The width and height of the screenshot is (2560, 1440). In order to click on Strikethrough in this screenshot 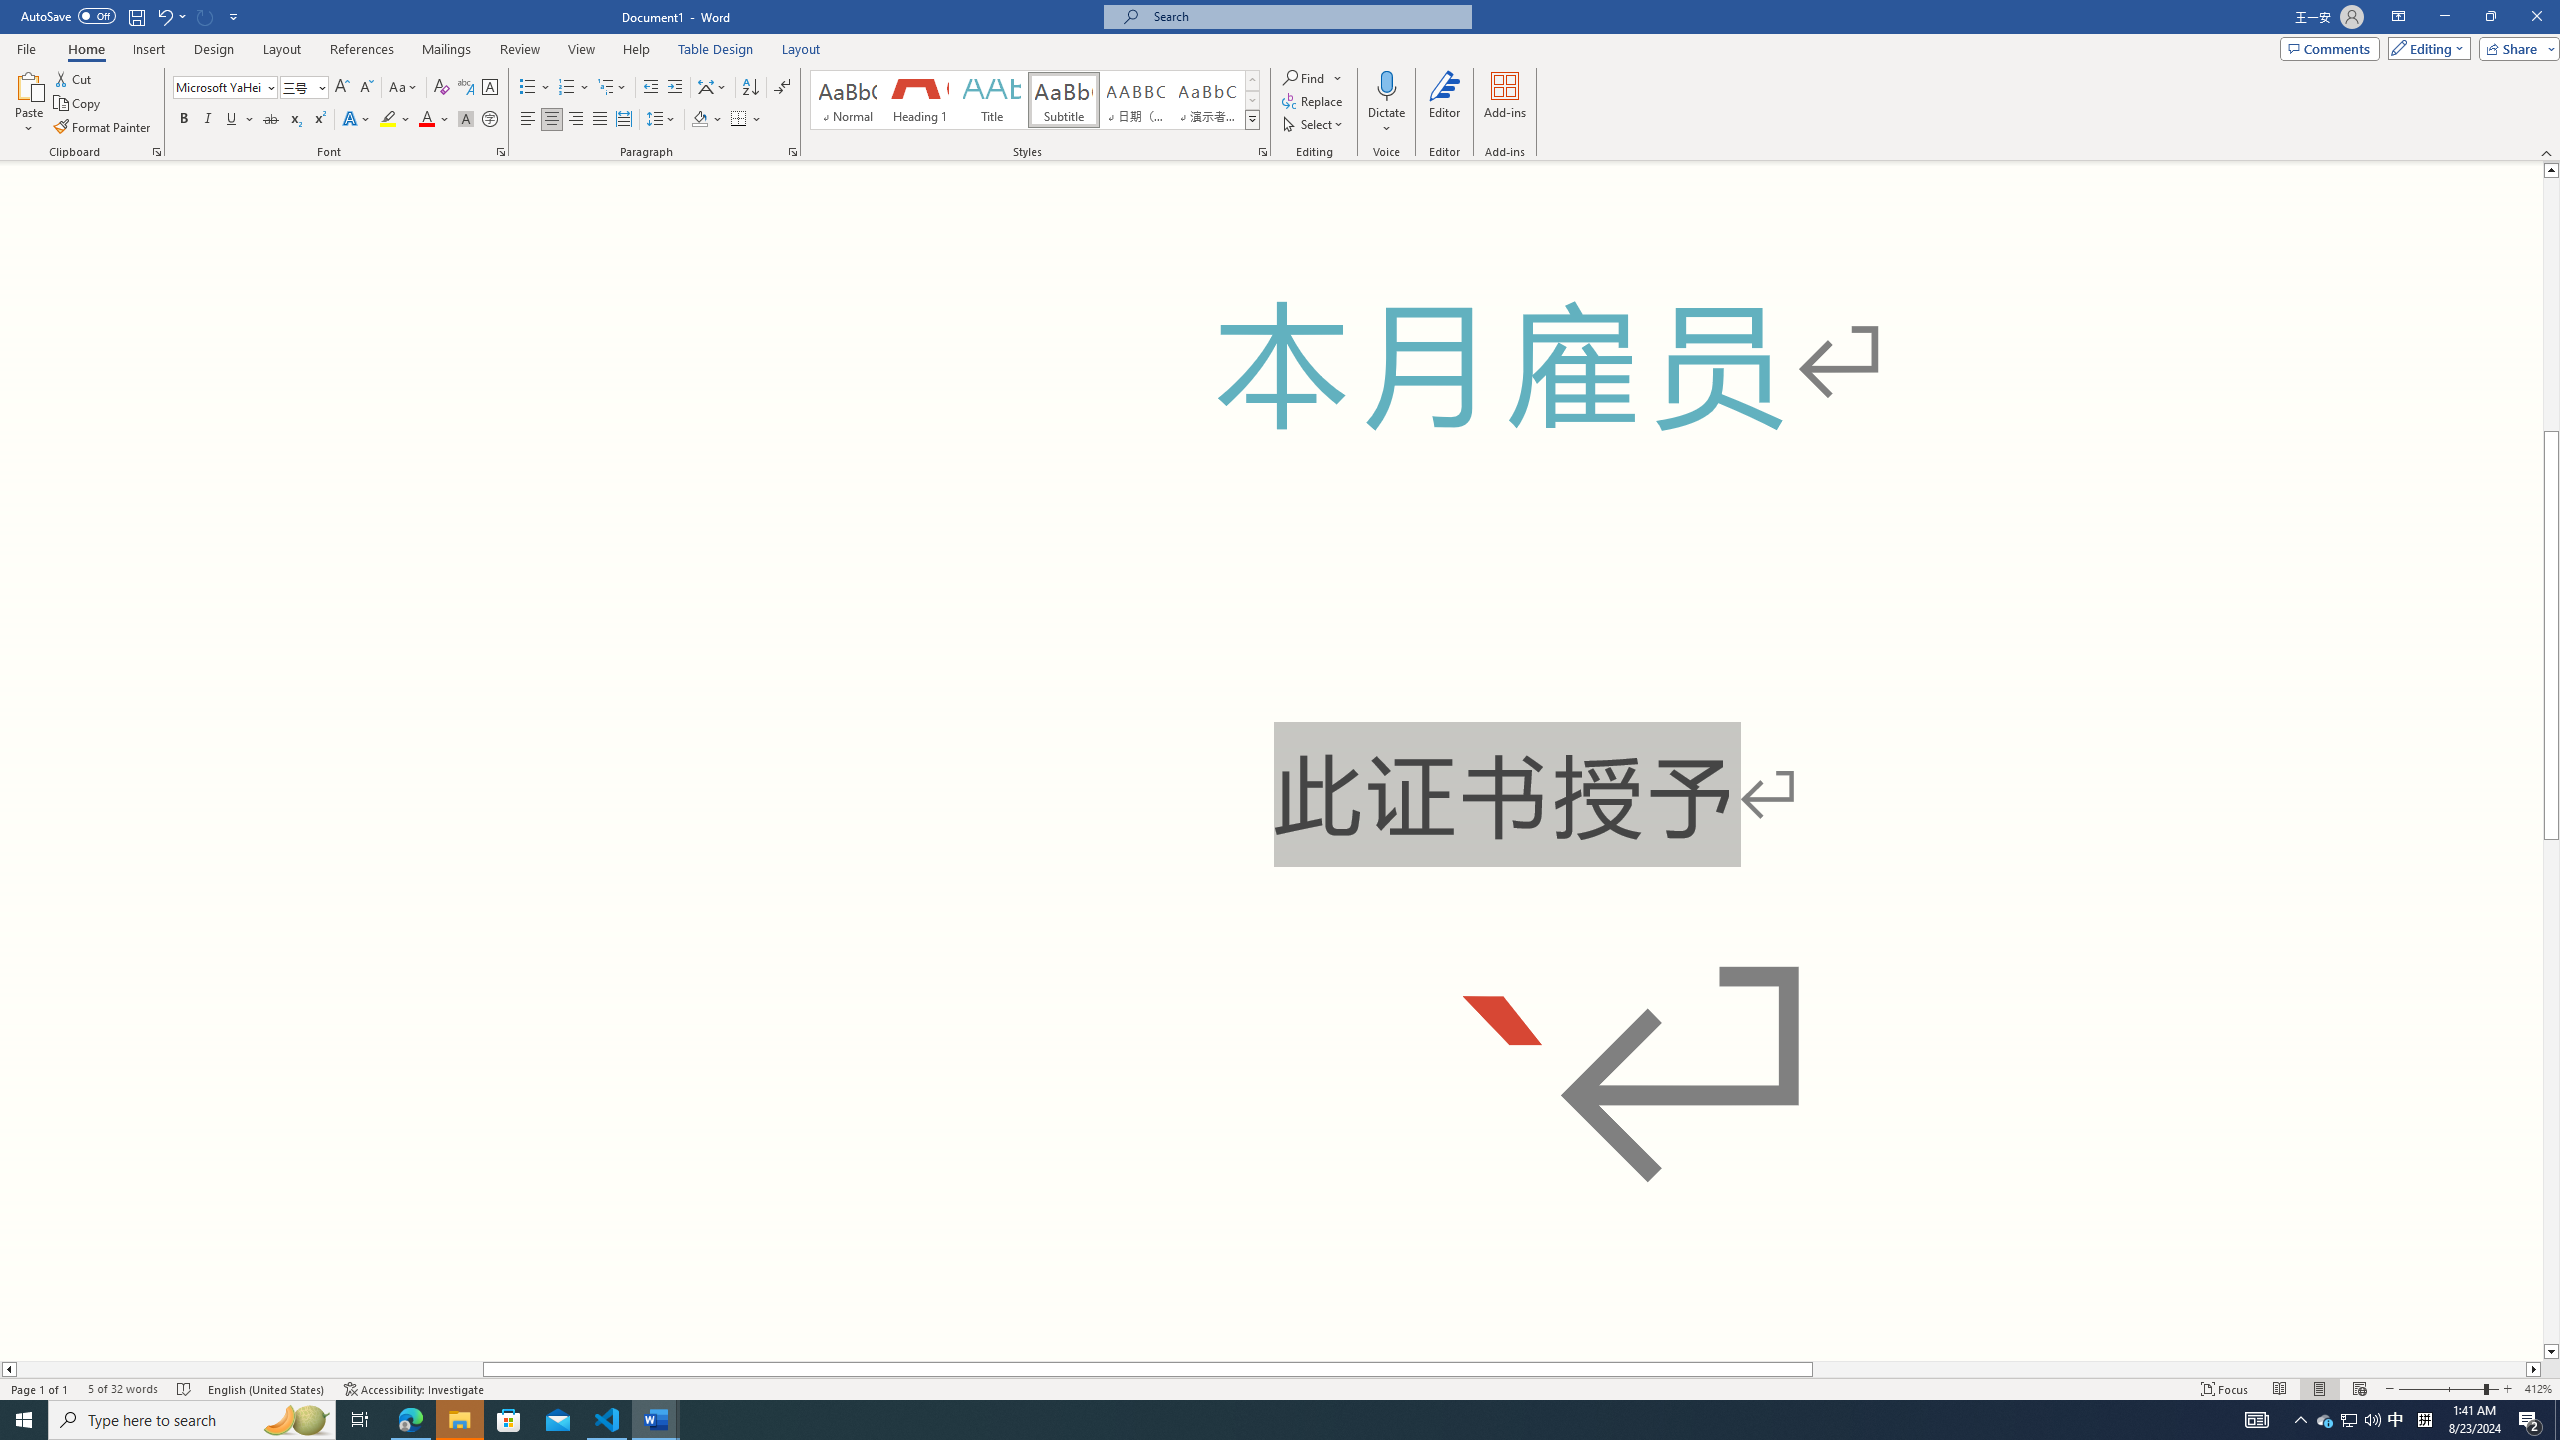, I will do `click(271, 120)`.